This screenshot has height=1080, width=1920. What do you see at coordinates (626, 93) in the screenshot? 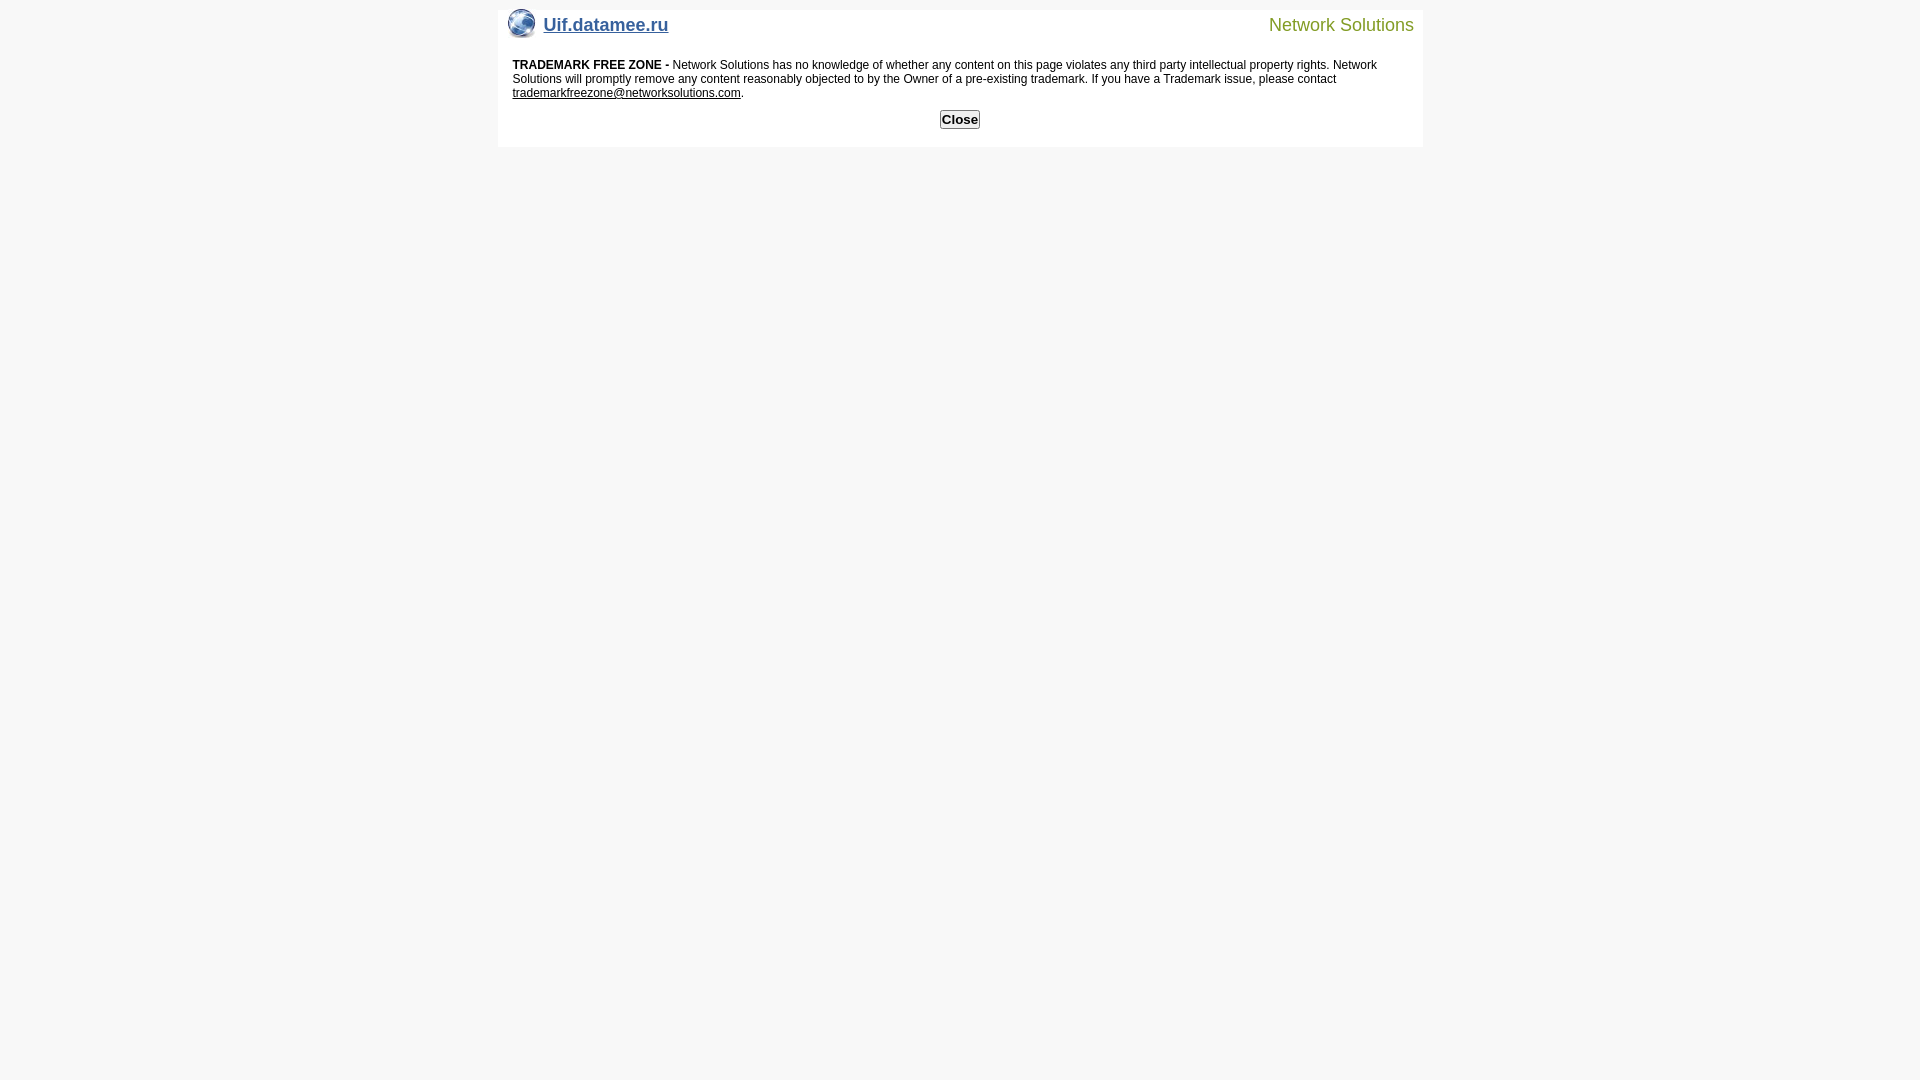
I see `trademarkfreezone@networksolutions.com` at bounding box center [626, 93].